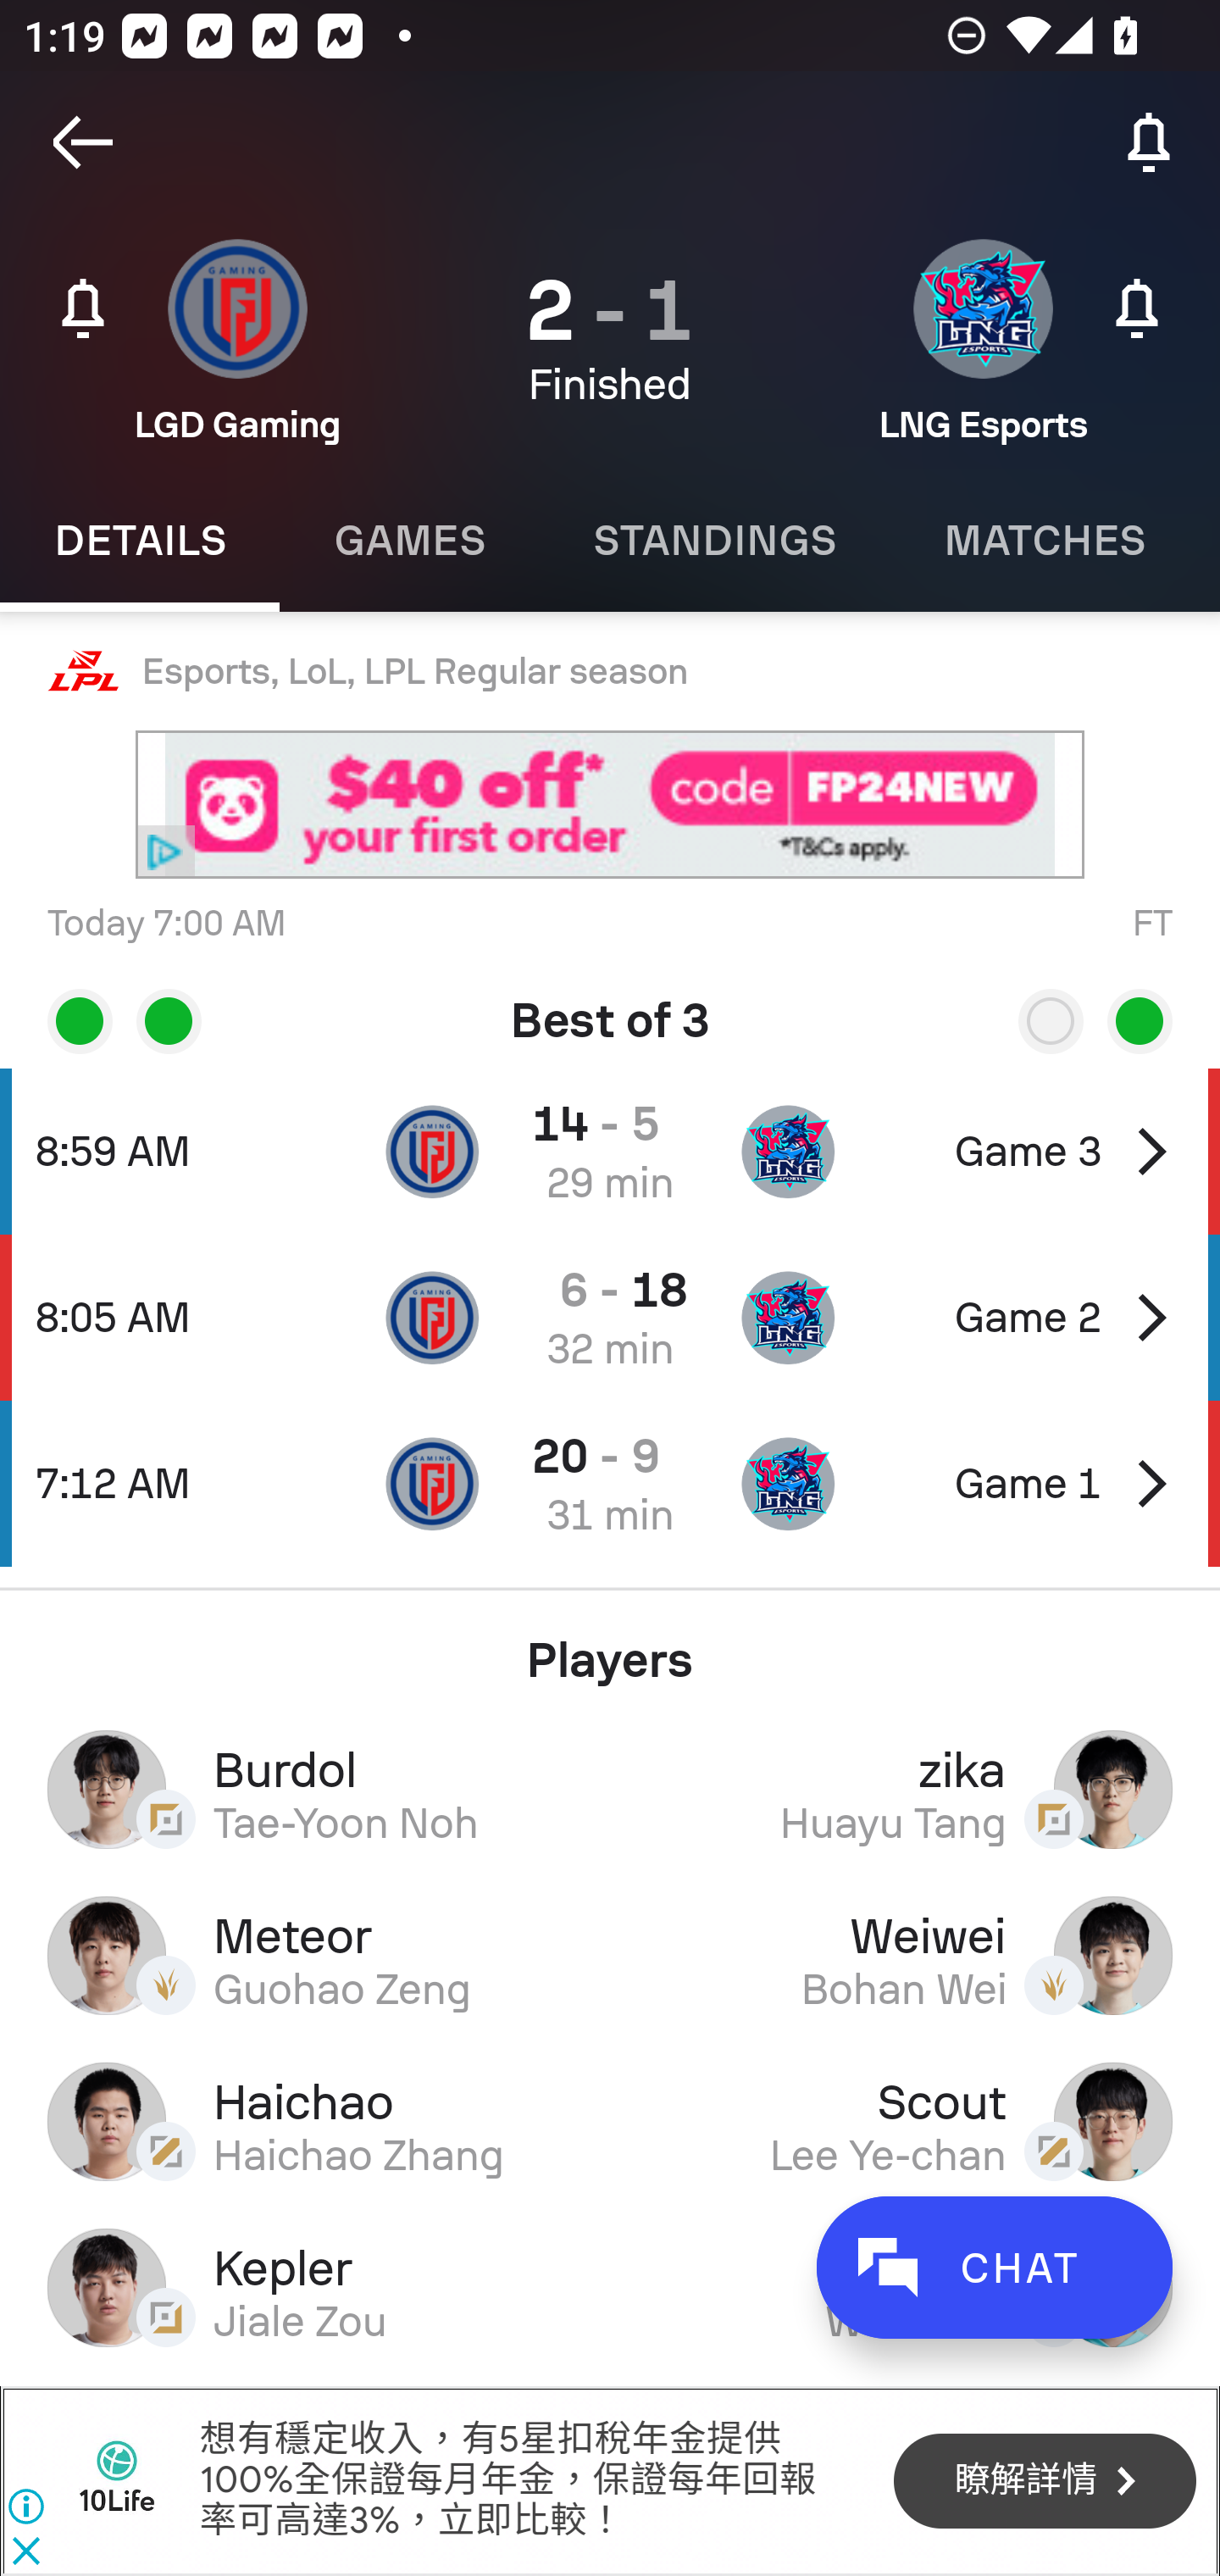 The image size is (1220, 2576). I want to click on 7:12 AM 20 - 9 31 min Game 1, so click(610, 1483).